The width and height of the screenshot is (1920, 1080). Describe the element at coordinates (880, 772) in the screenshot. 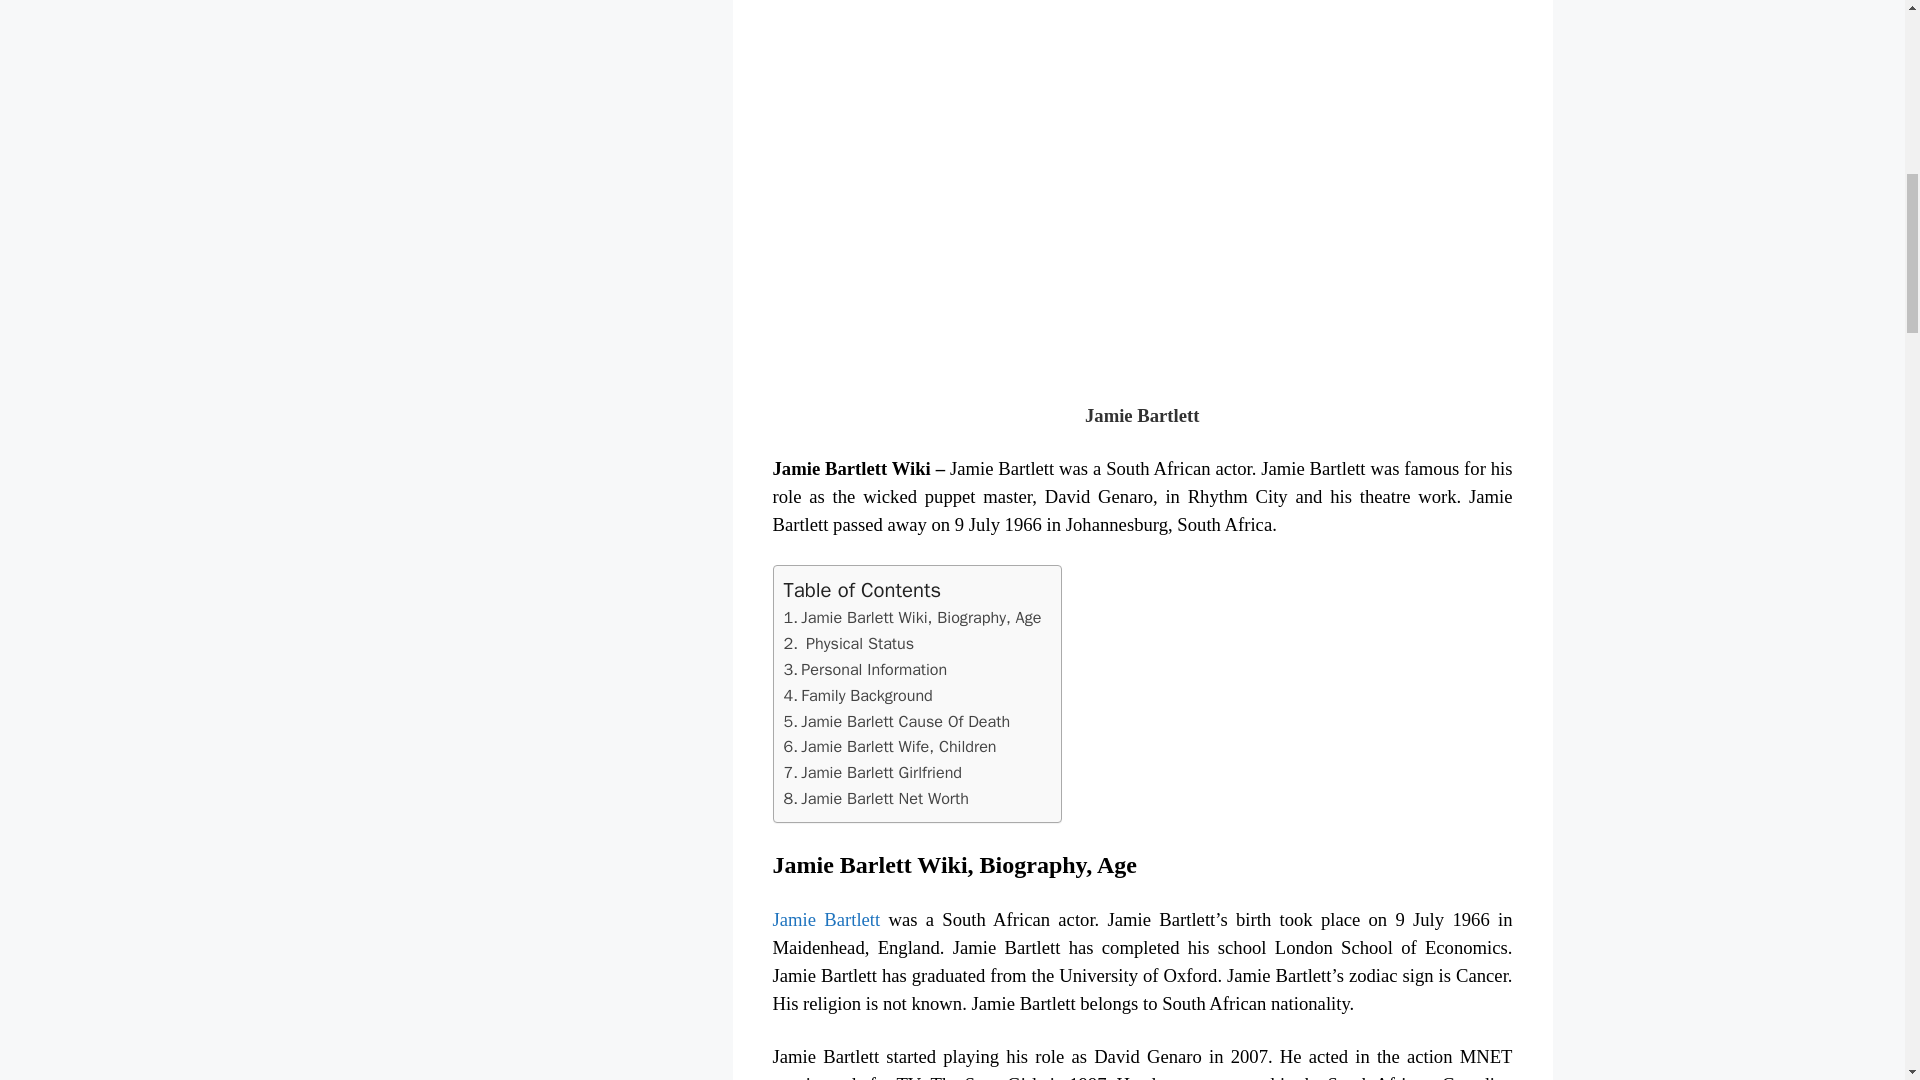

I see `Jamie Barlett Girlfriend` at that location.